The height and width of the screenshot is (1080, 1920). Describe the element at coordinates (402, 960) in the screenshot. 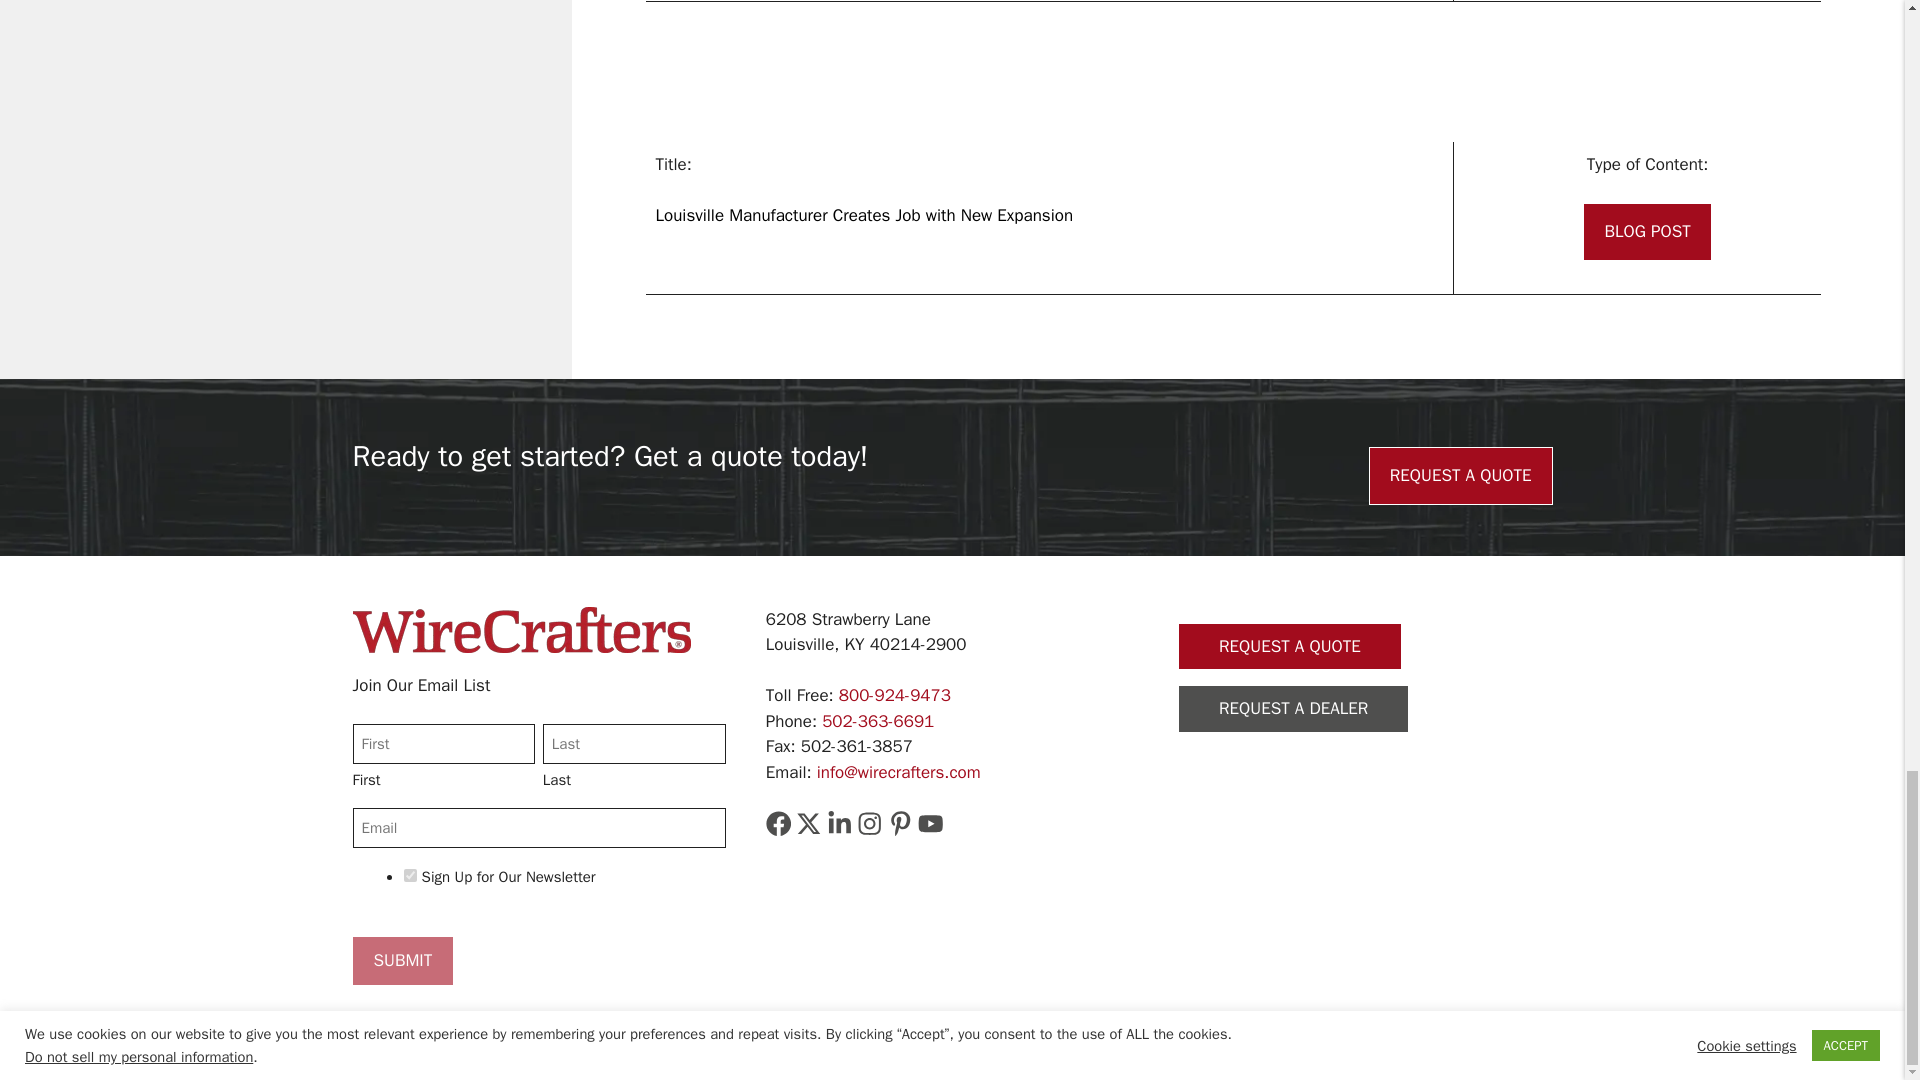

I see `Submit` at that location.